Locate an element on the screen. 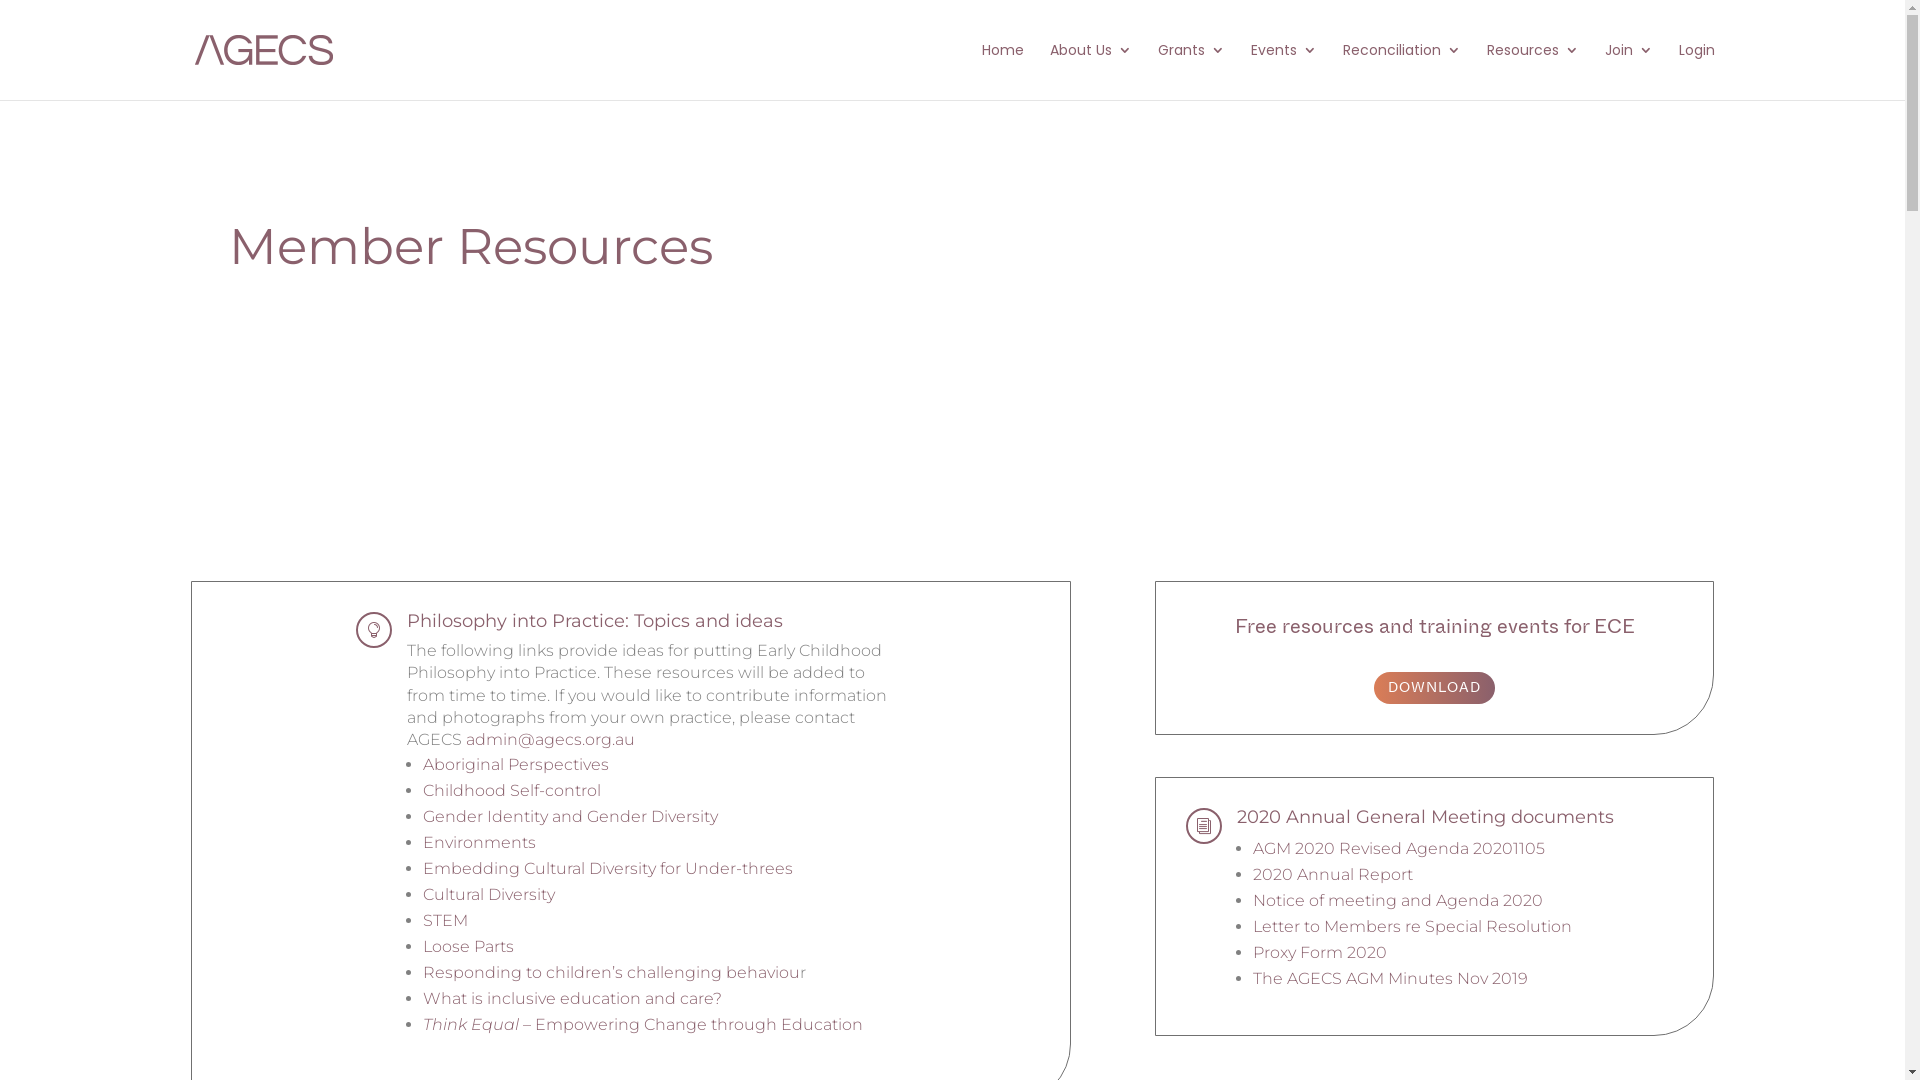 The width and height of the screenshot is (1920, 1080). admin@agecs.org.au is located at coordinates (550, 740).